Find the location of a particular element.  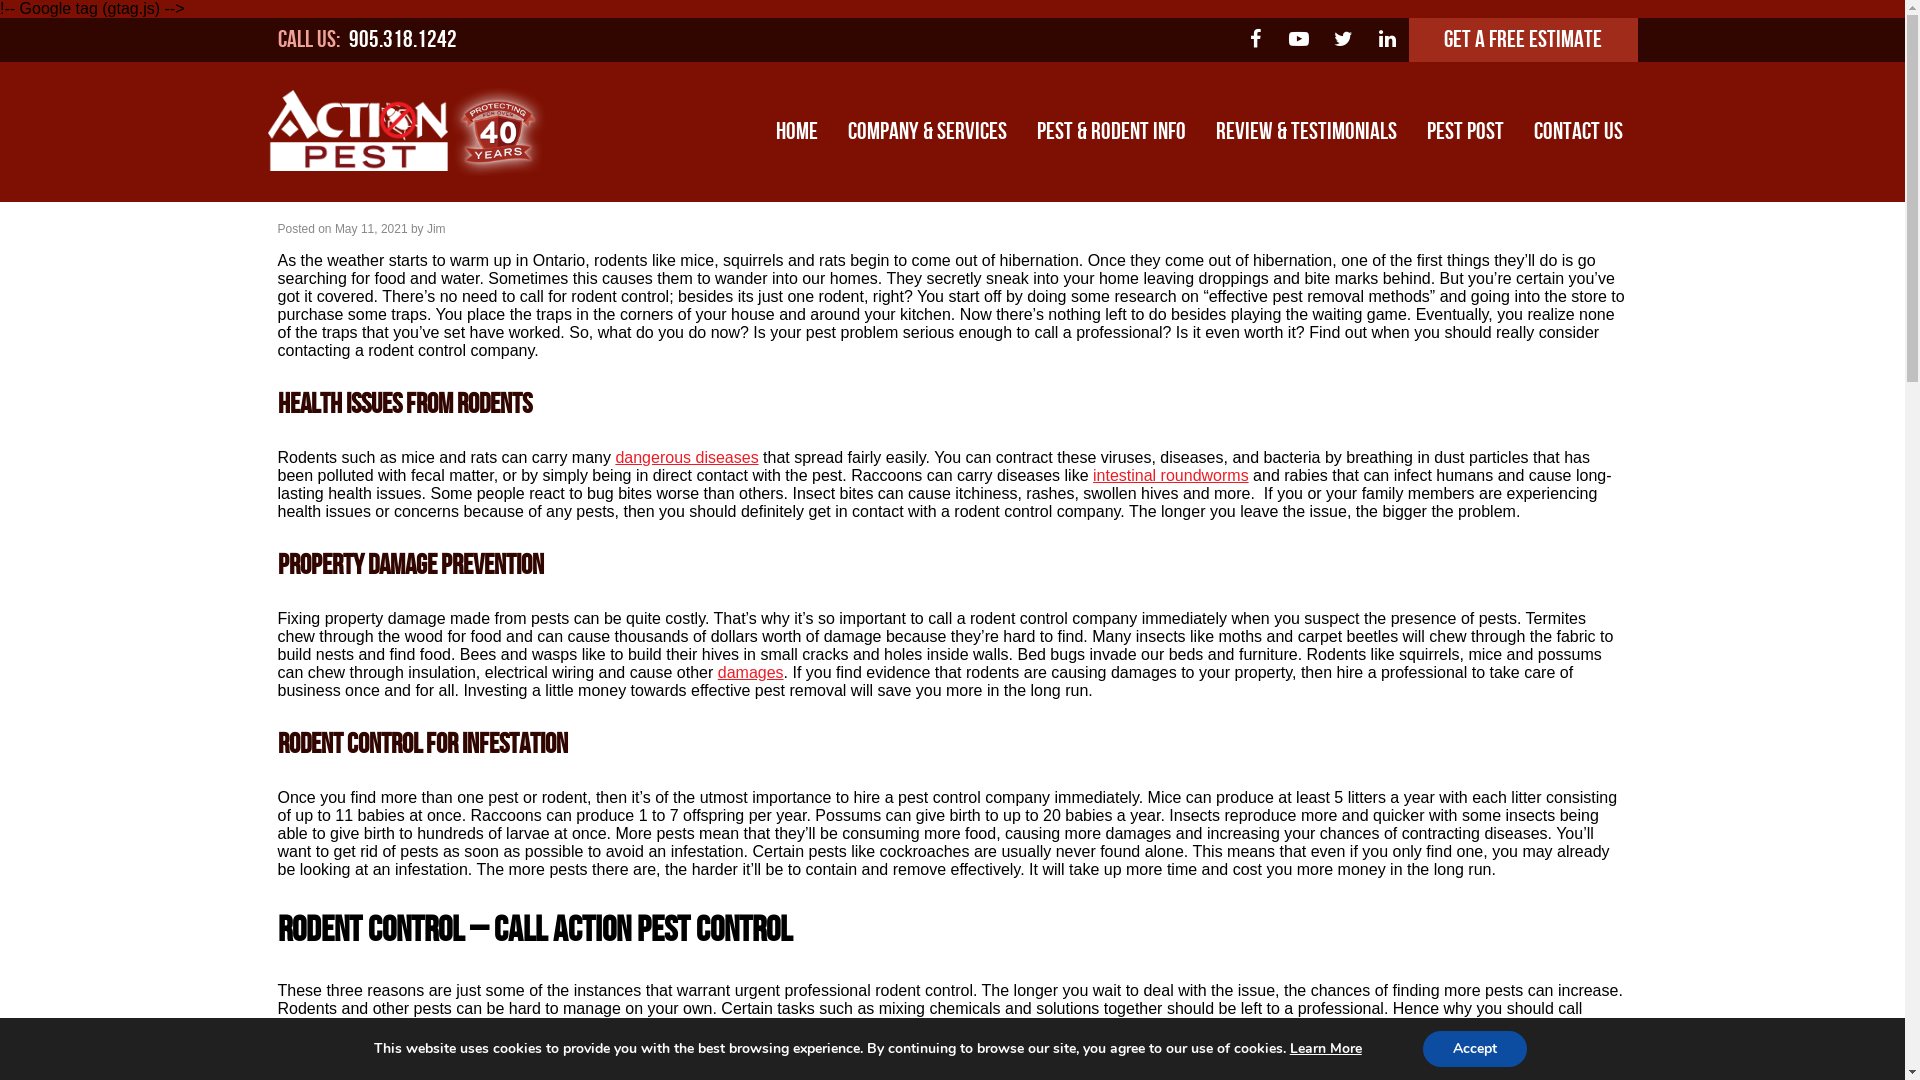

Twitter is located at coordinates (1343, 40).